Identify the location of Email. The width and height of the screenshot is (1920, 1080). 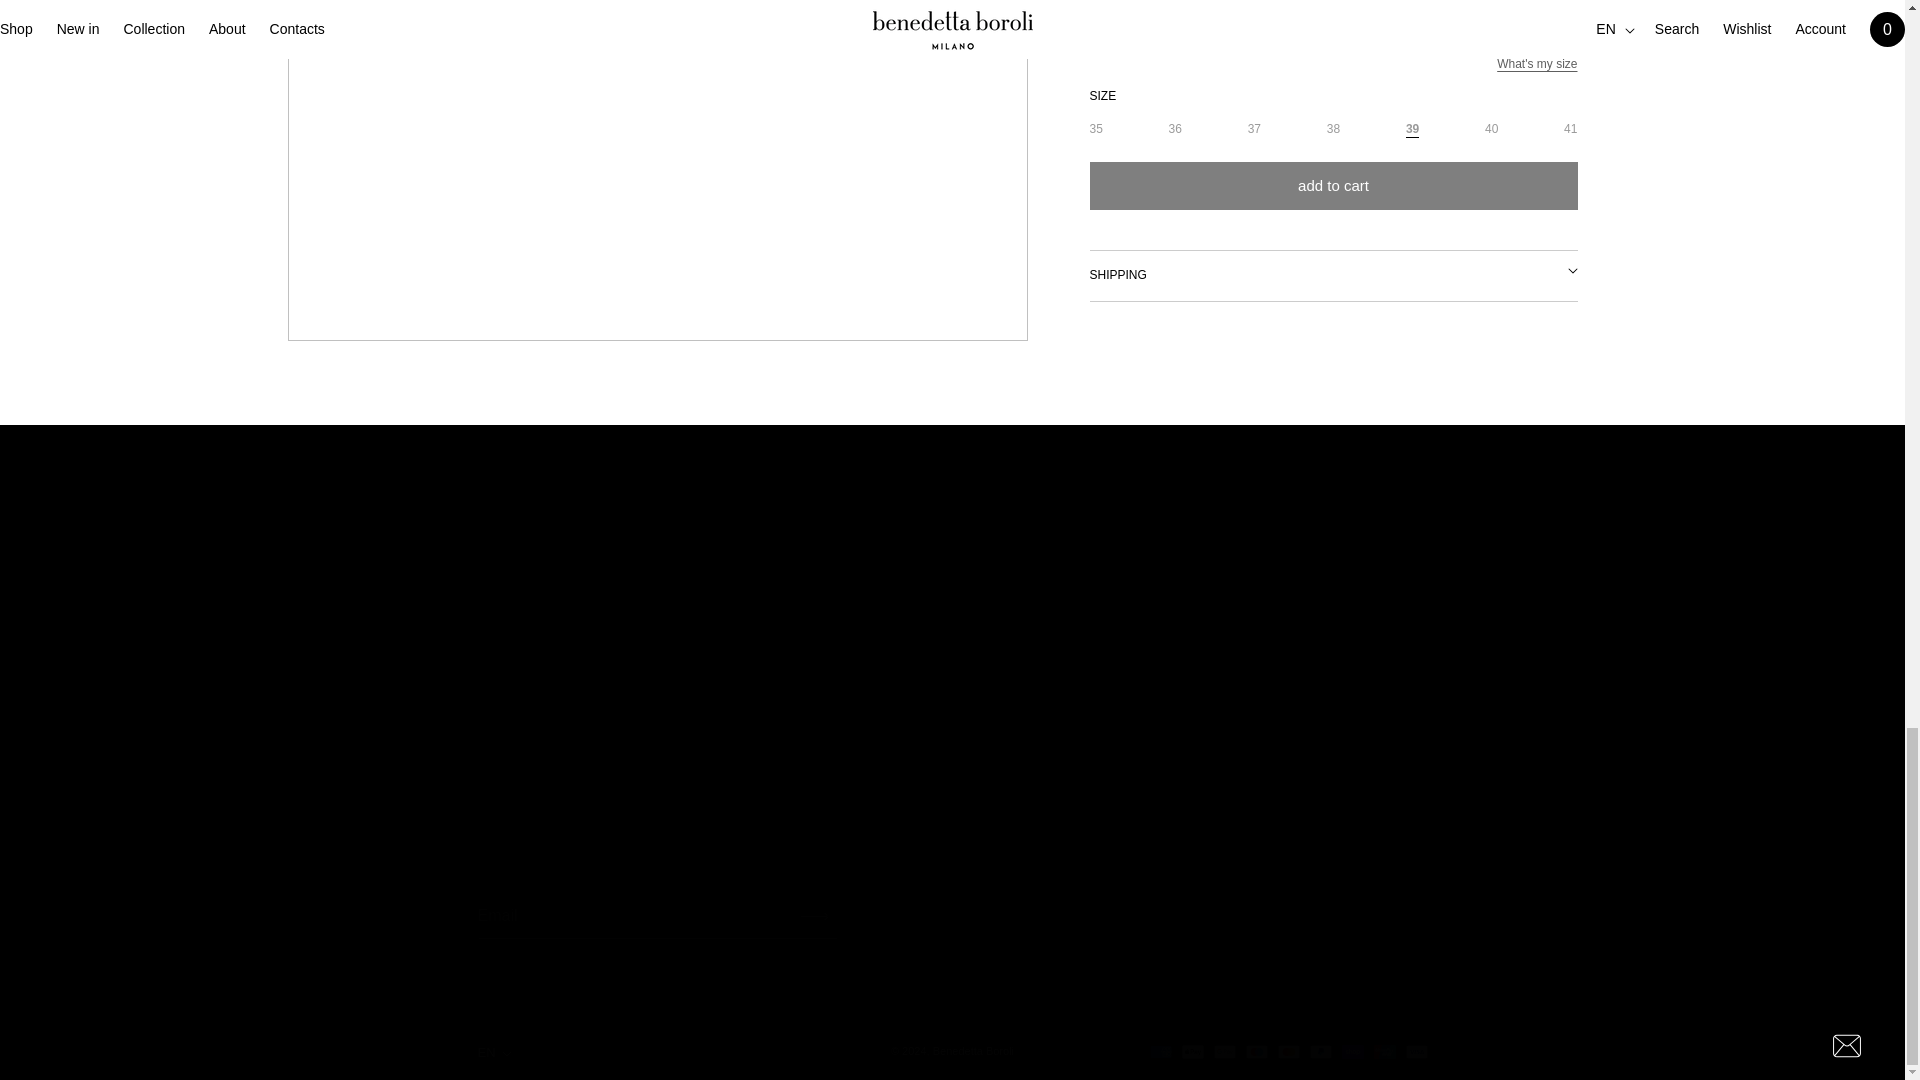
(953, 916).